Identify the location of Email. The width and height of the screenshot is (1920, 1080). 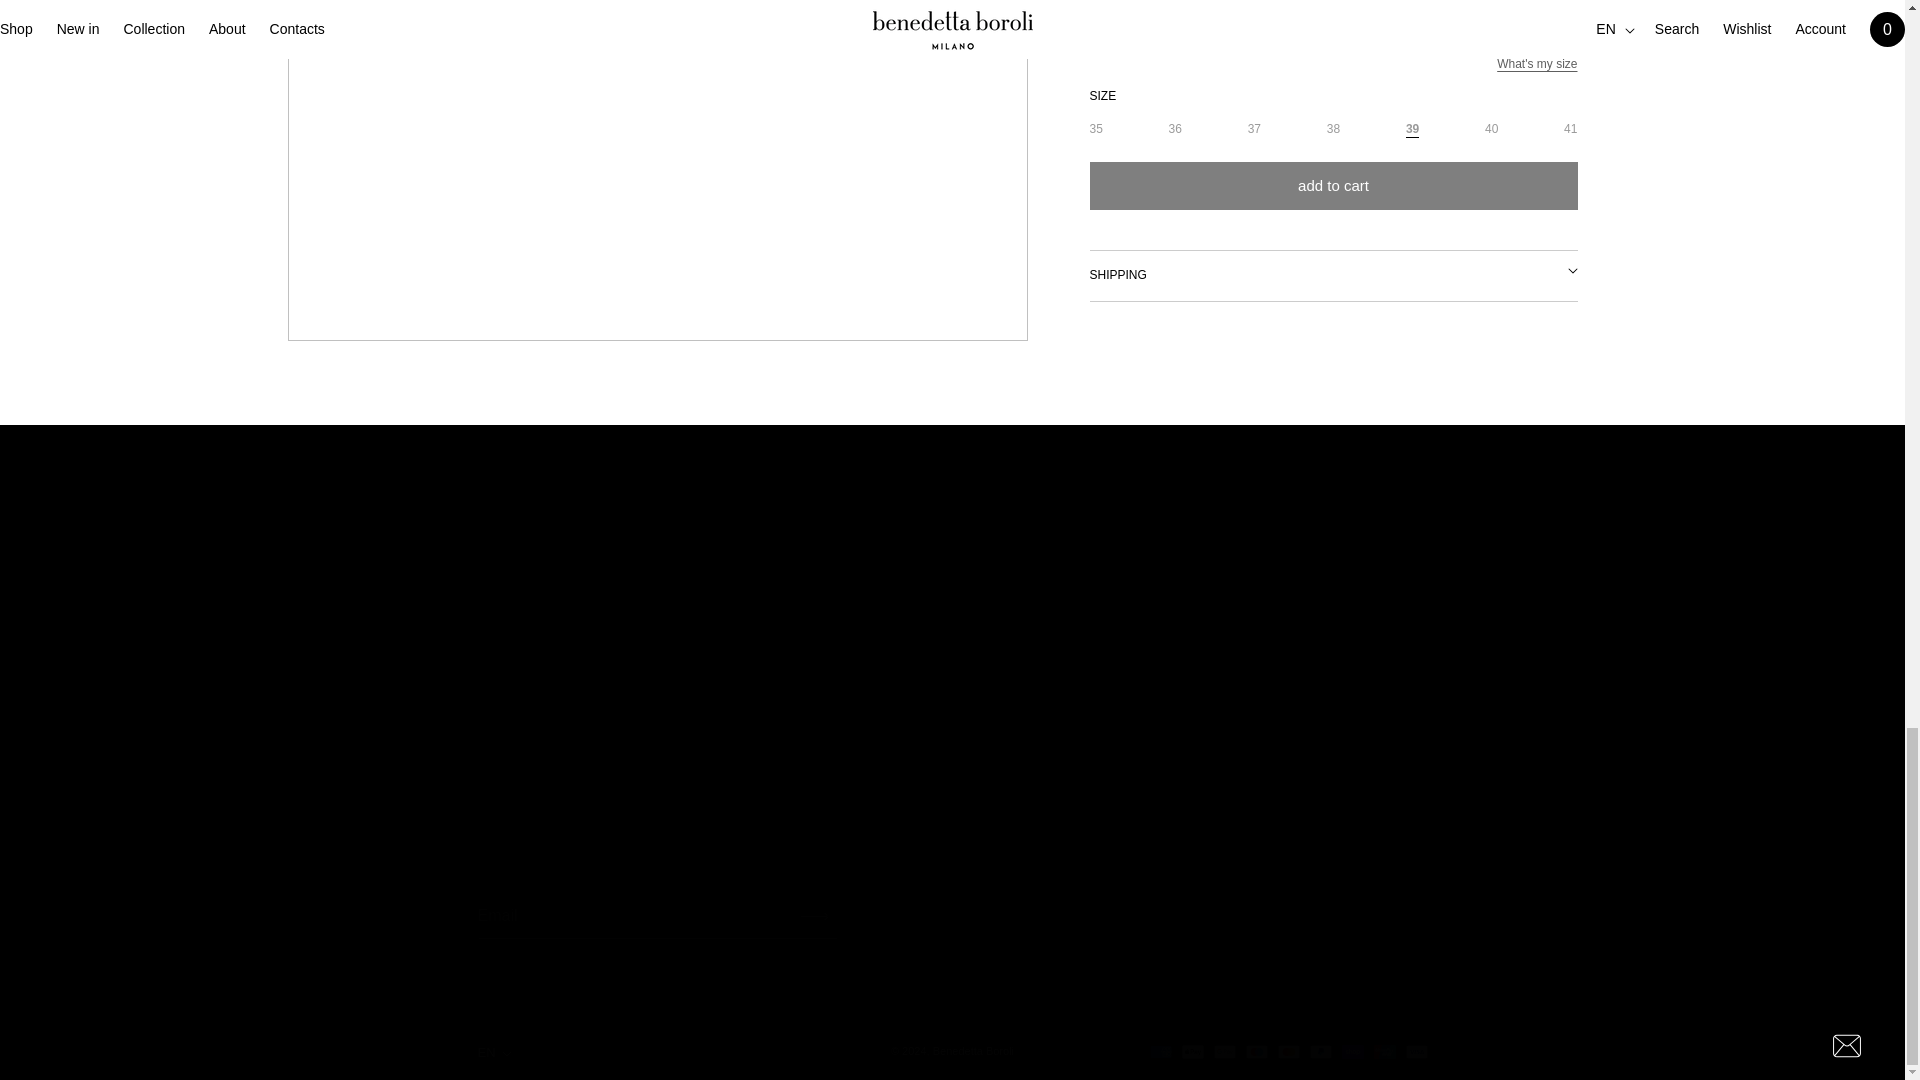
(953, 916).